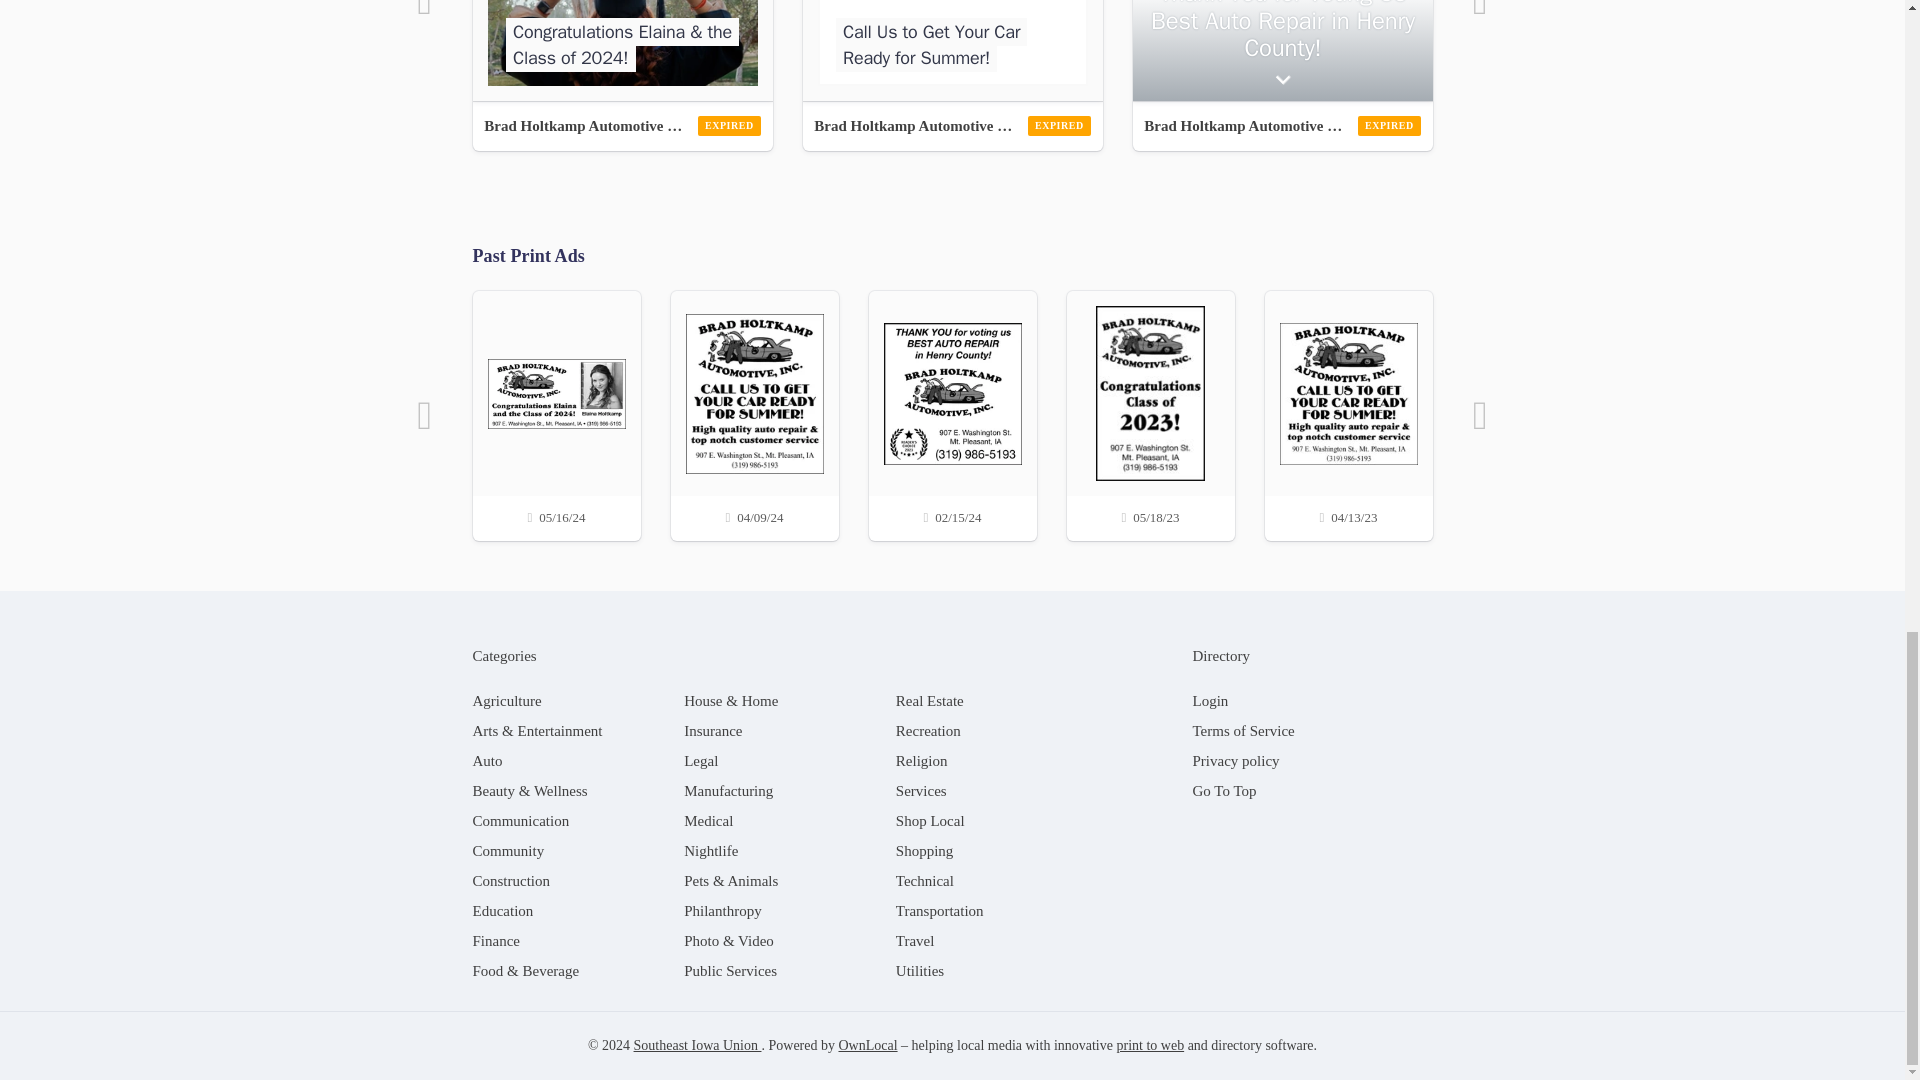 The width and height of the screenshot is (1920, 1080). I want to click on Origami Widget Number: 1933110, so click(1282, 50).